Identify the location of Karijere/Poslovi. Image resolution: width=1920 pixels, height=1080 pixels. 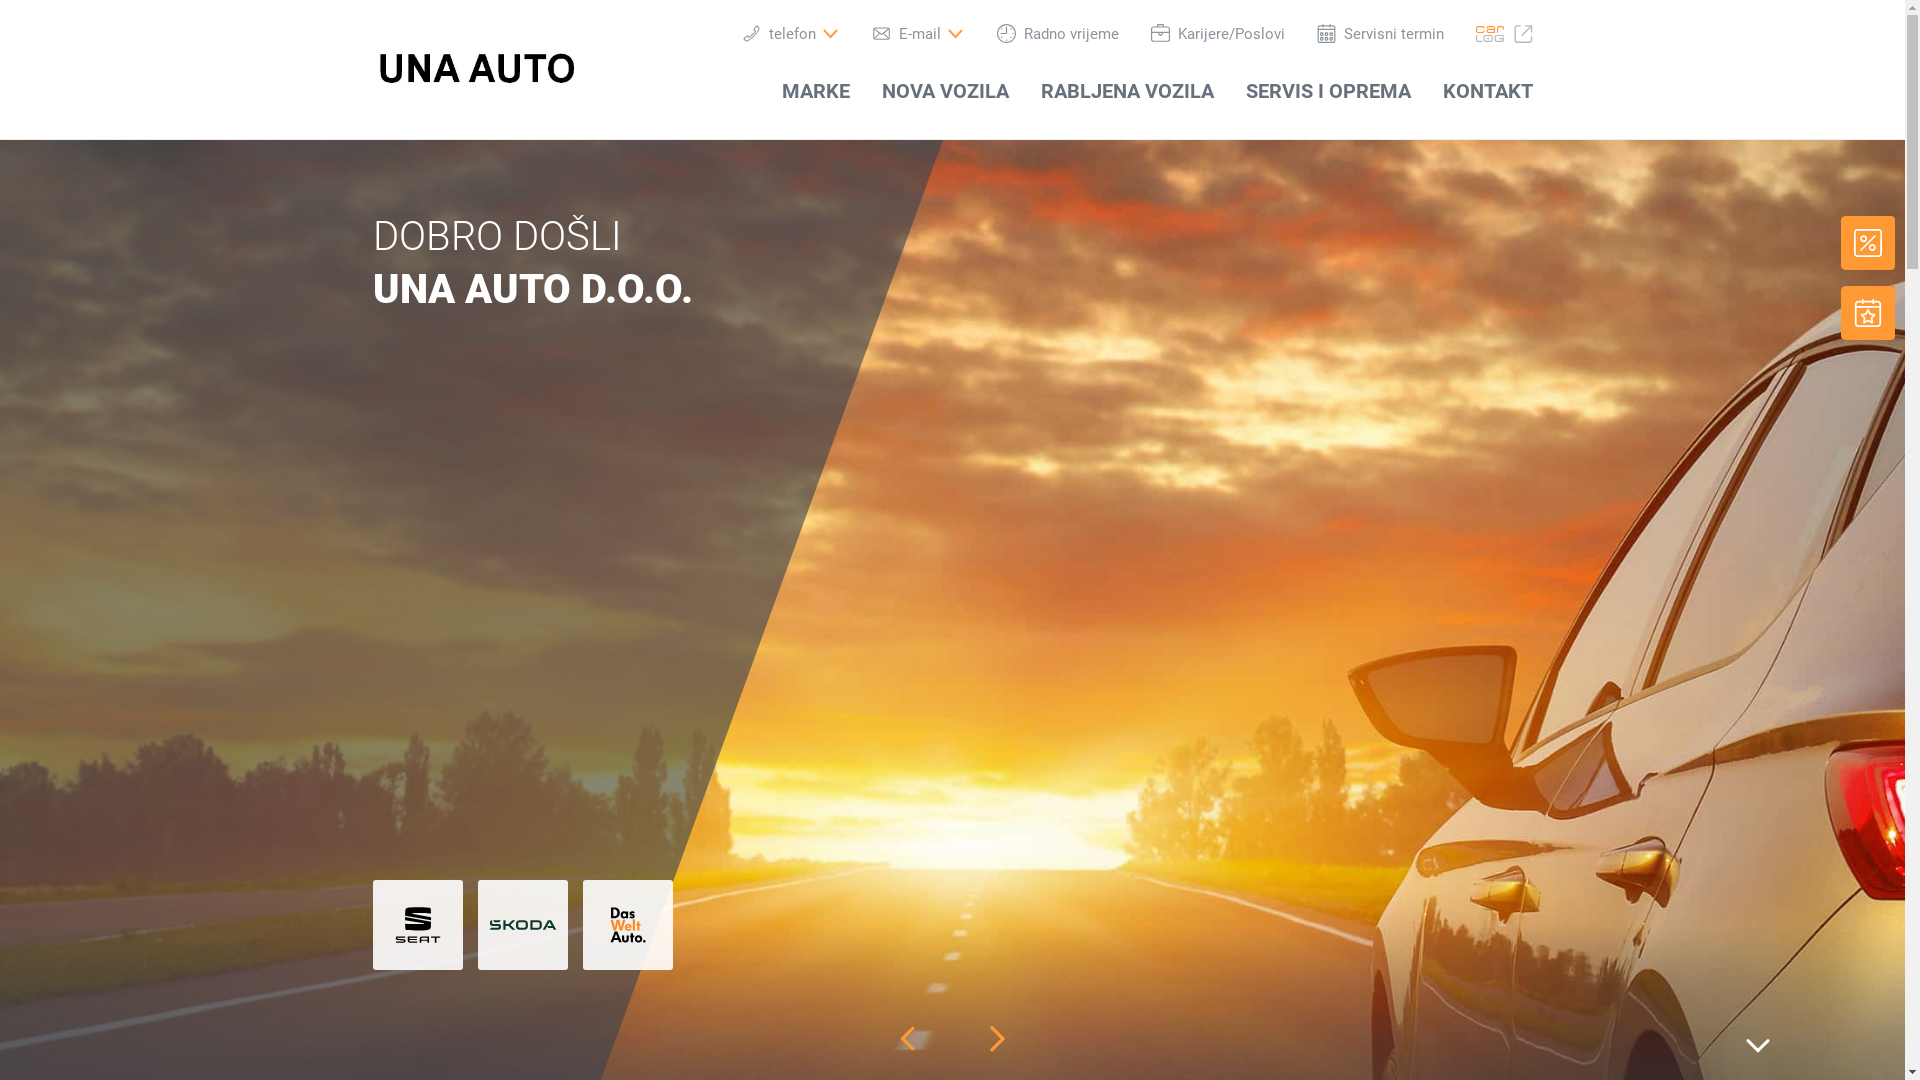
(1217, 34).